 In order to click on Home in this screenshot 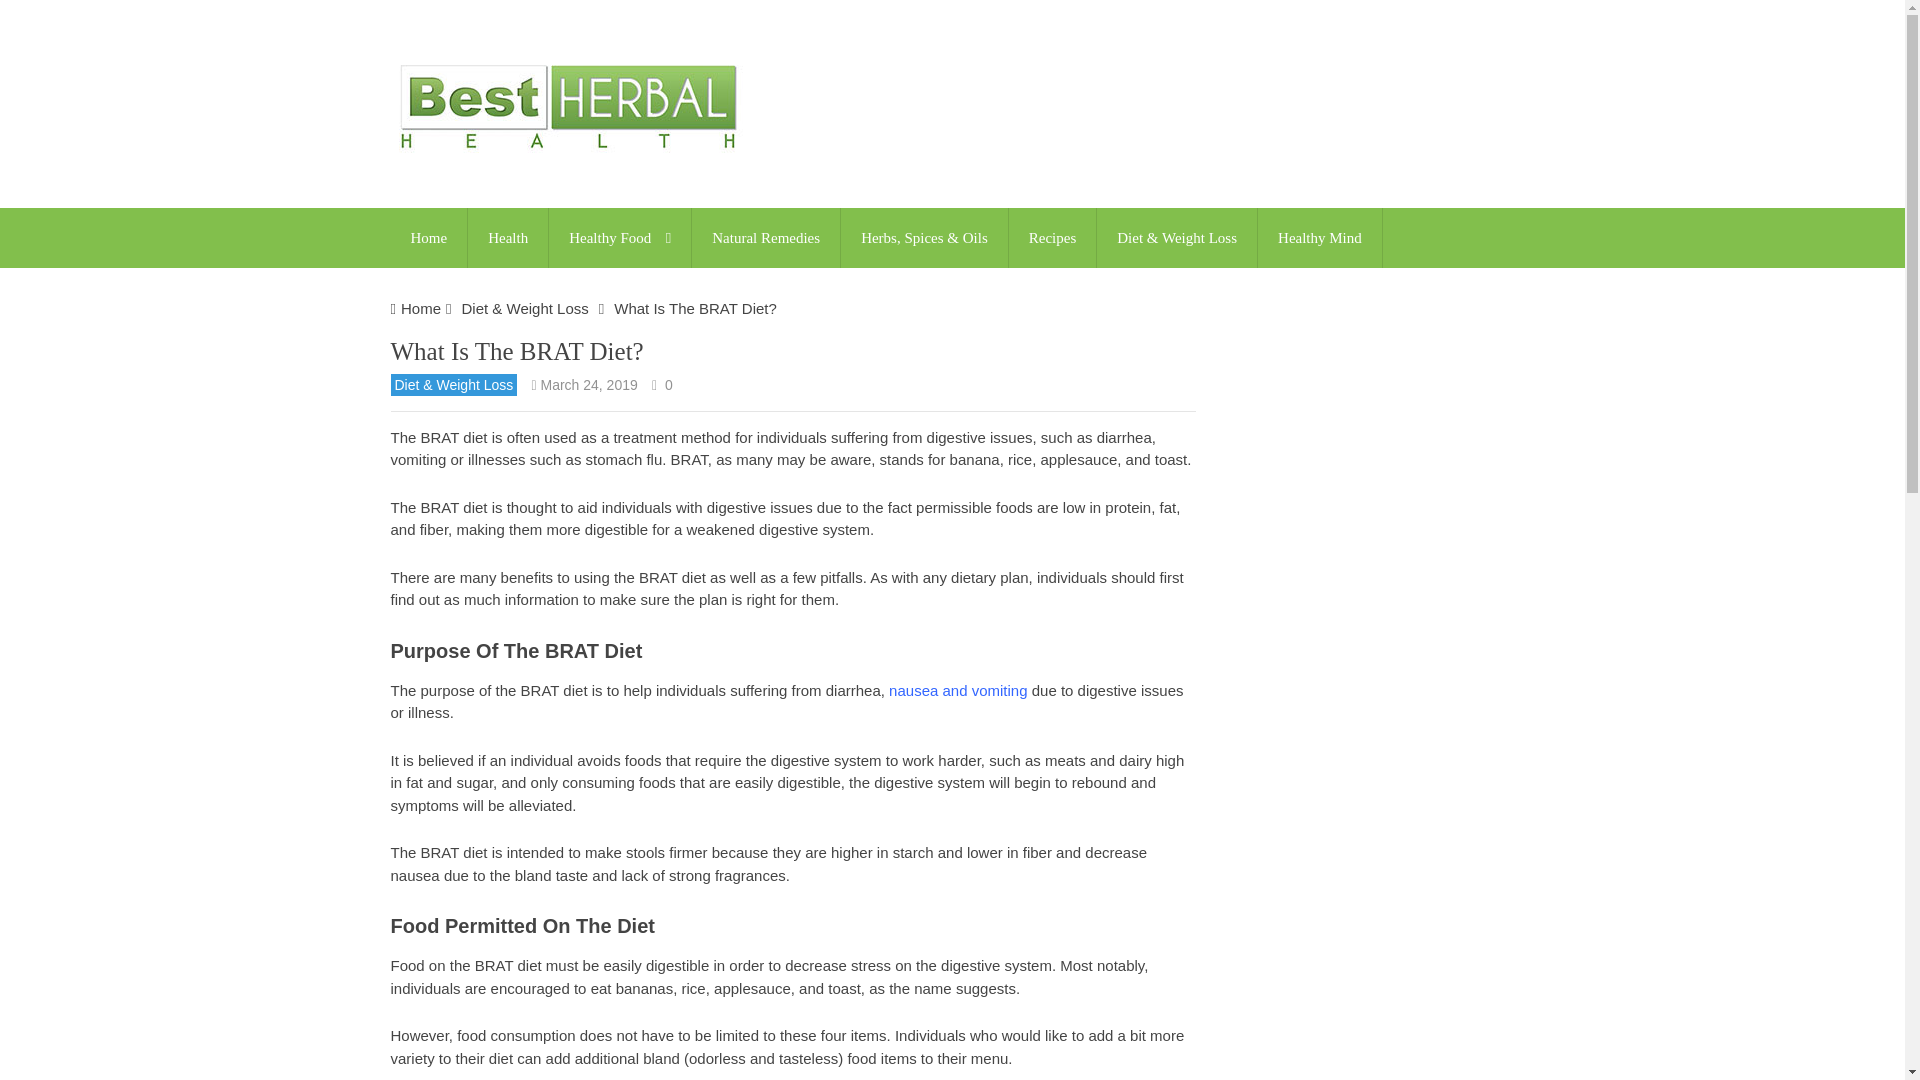, I will do `click(421, 308)`.